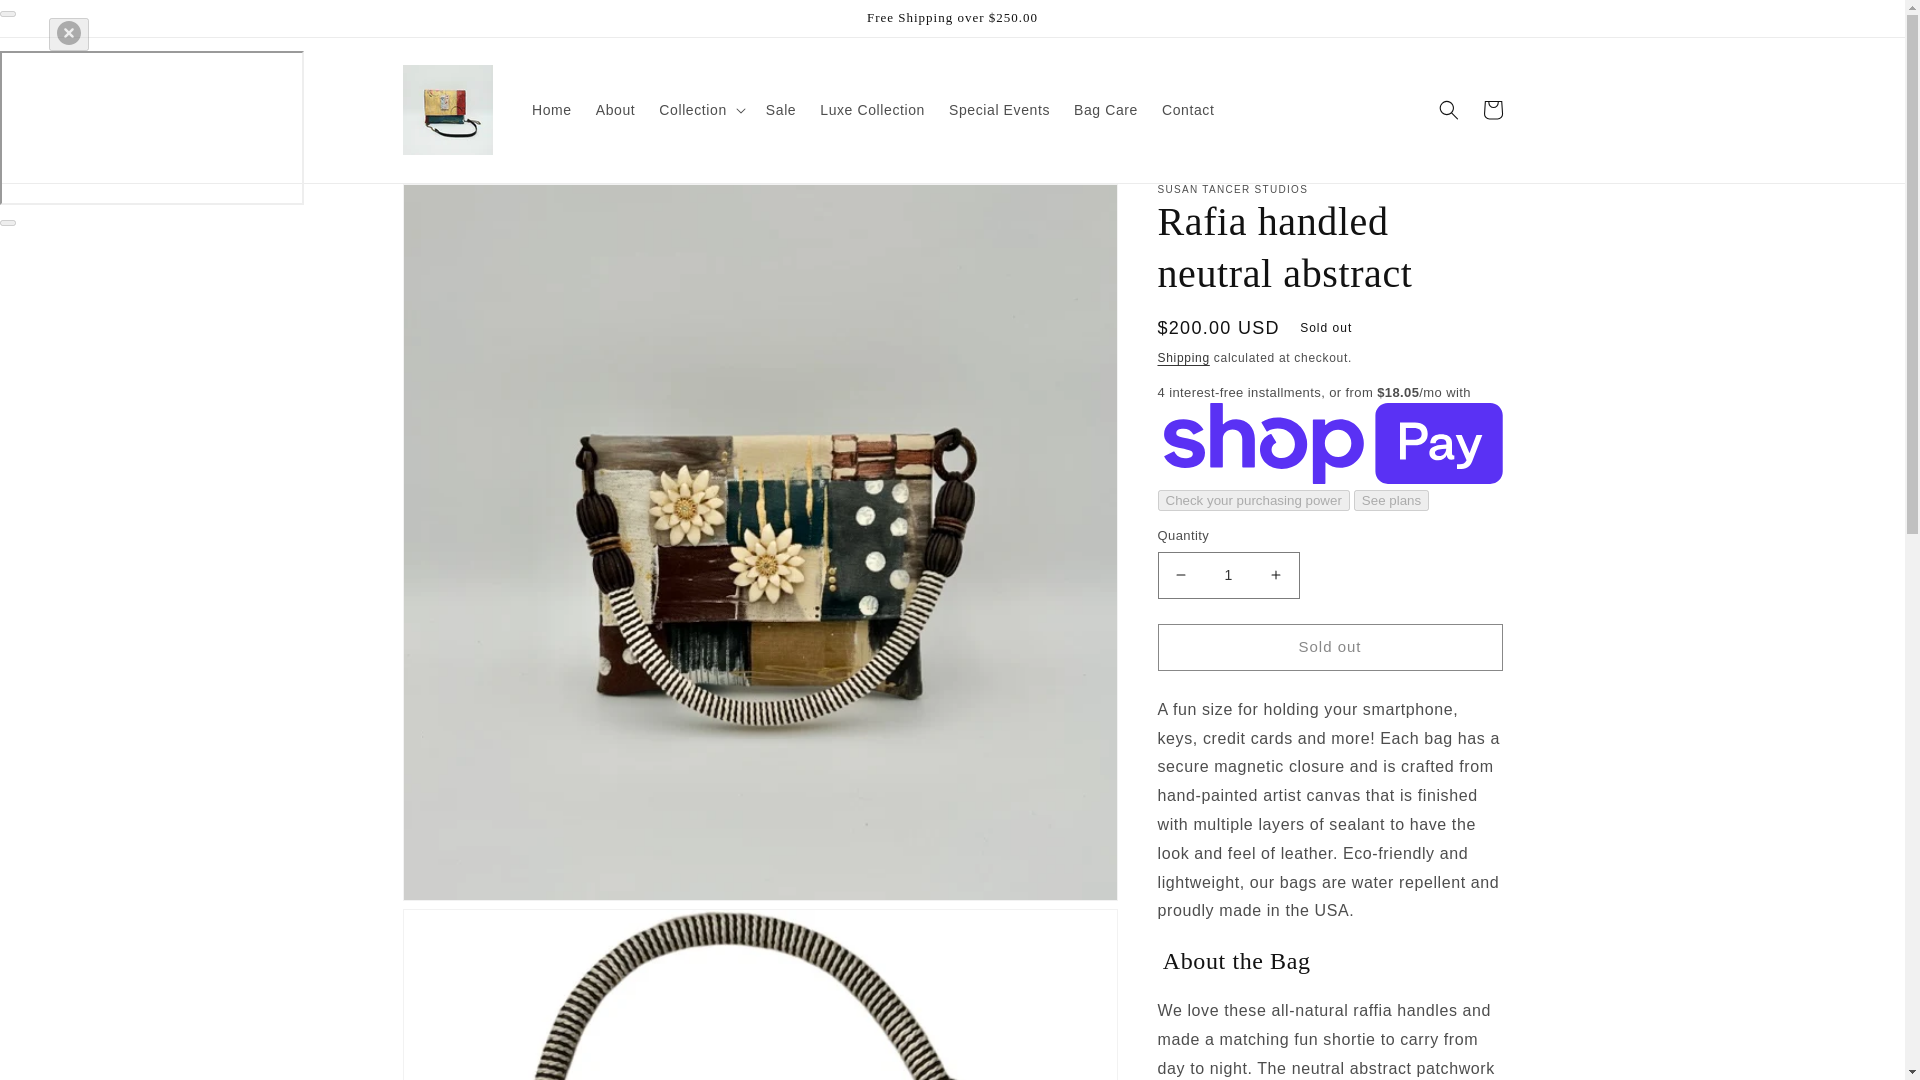 This screenshot has width=1920, height=1080. What do you see at coordinates (462, 206) in the screenshot?
I see `Skip to product information` at bounding box center [462, 206].